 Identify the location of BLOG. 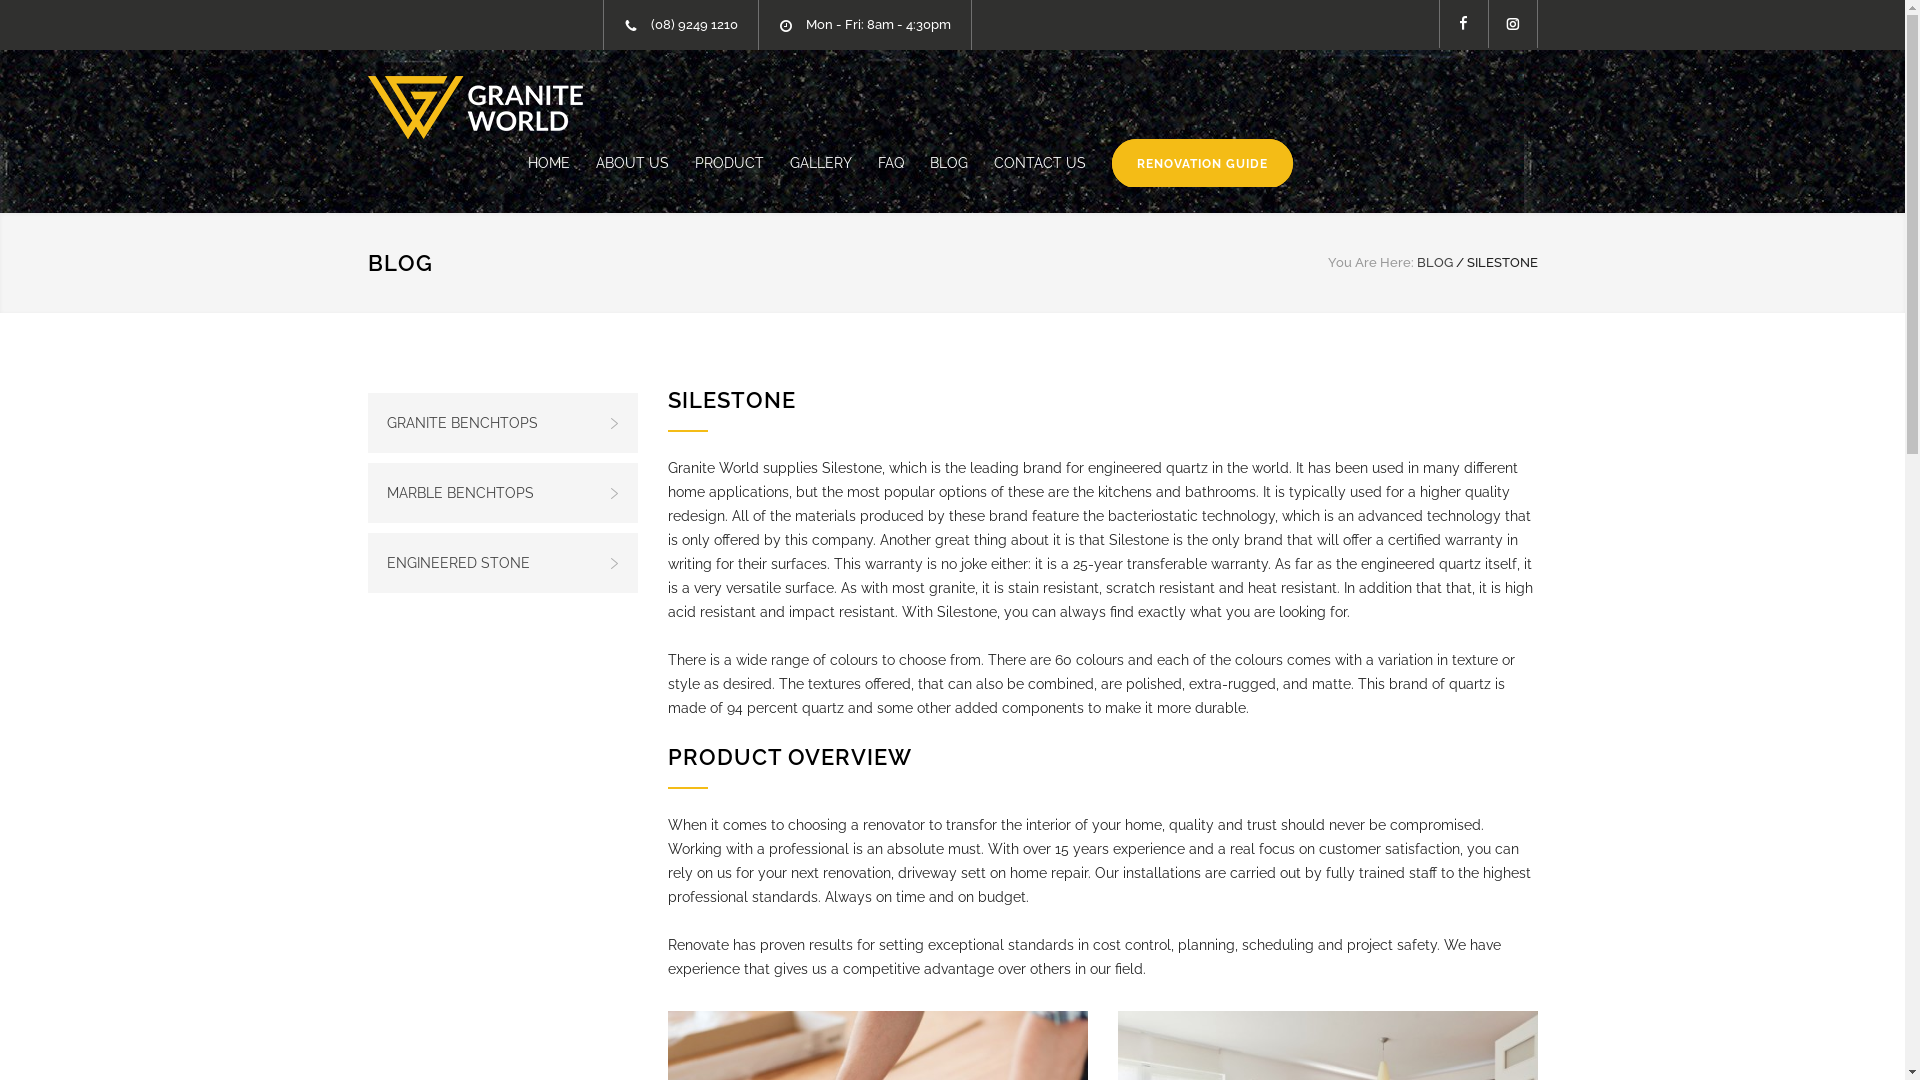
(1434, 262).